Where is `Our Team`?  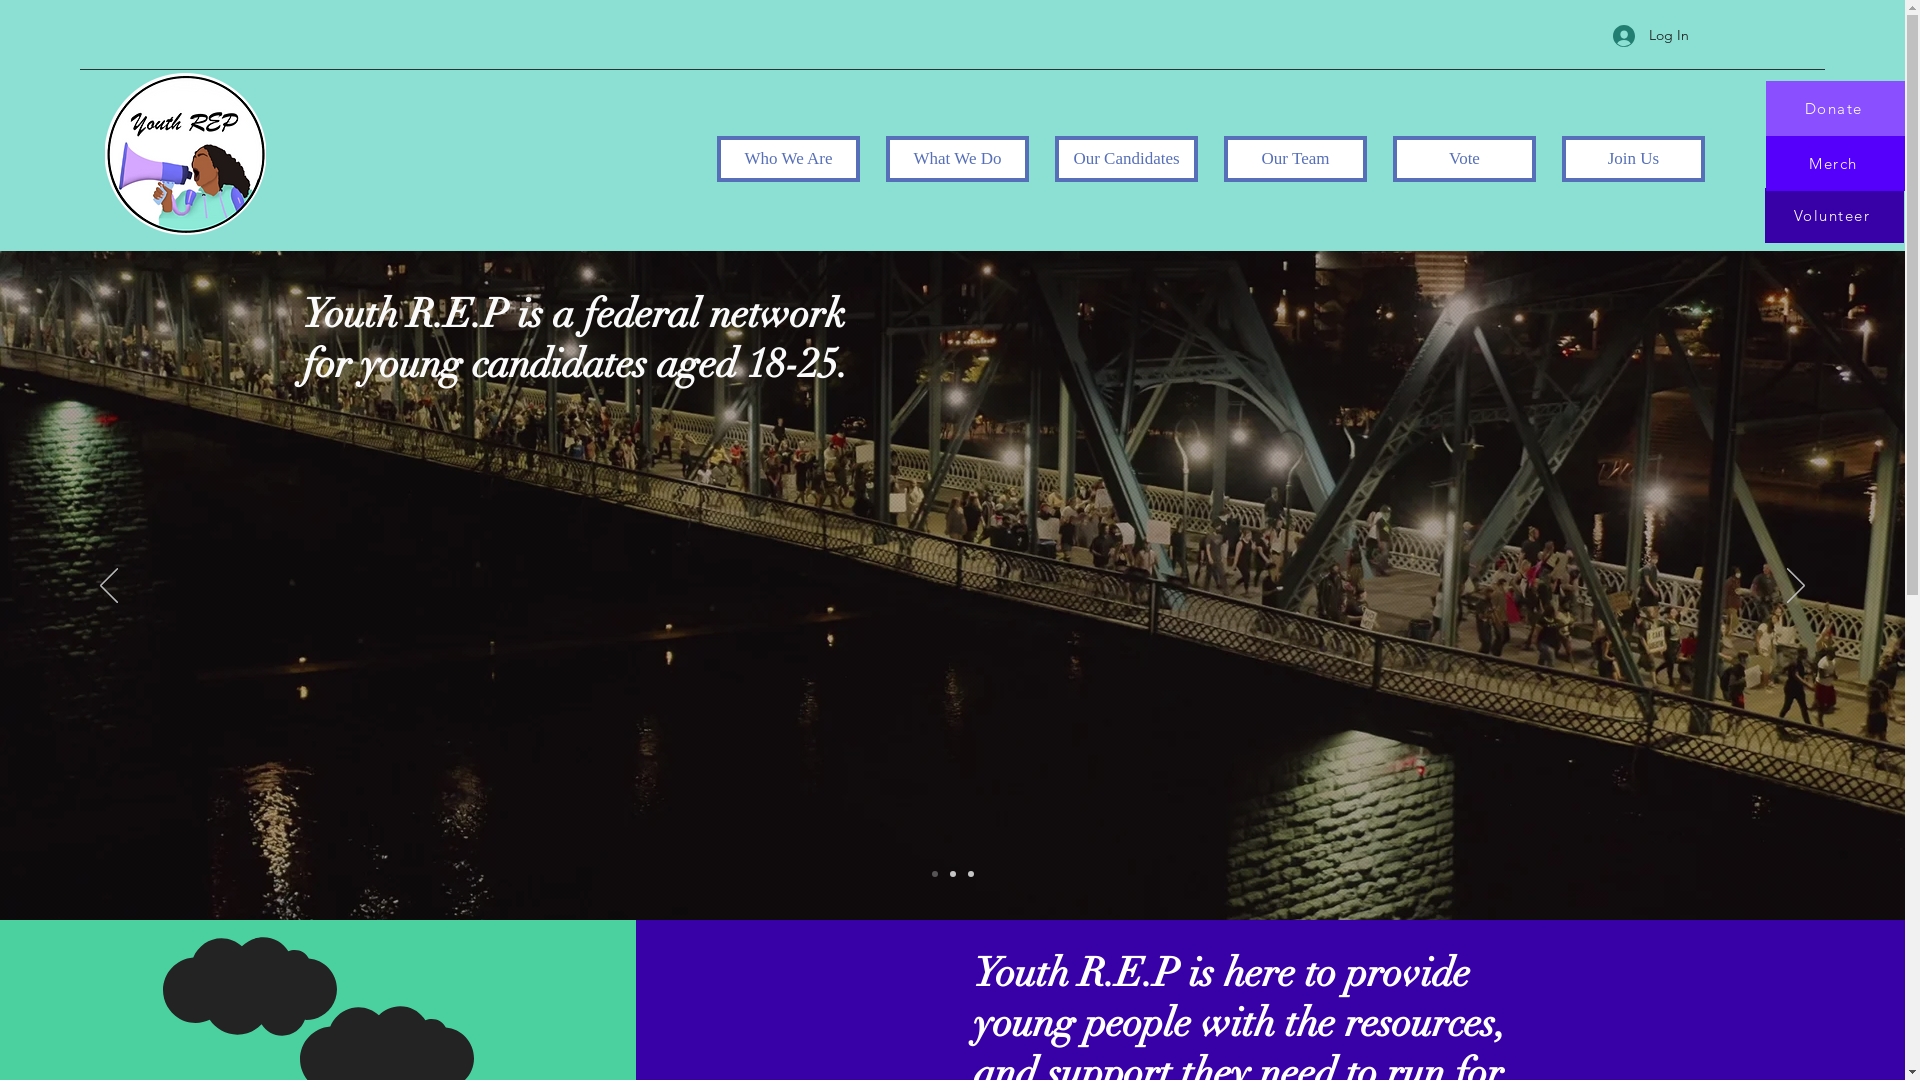
Our Team is located at coordinates (1296, 159).